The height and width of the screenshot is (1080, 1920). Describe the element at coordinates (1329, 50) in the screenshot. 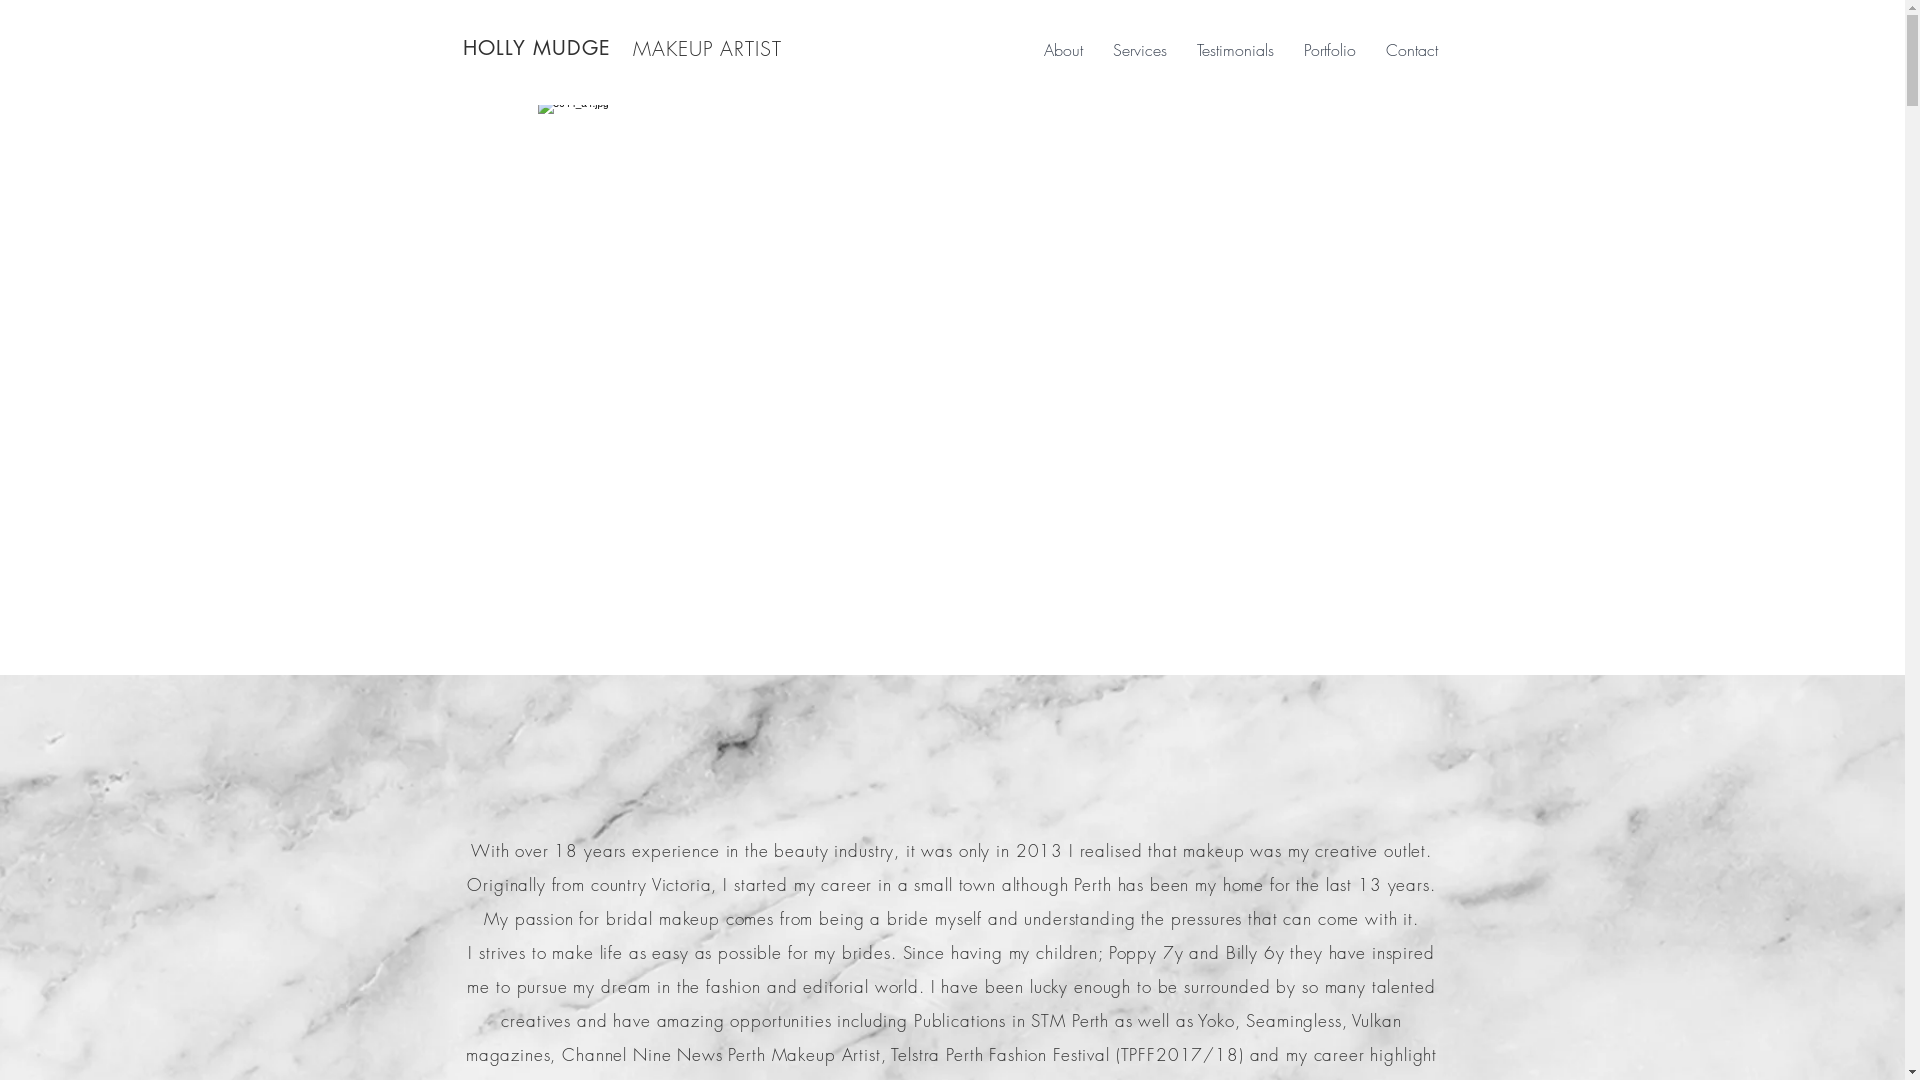

I see `Portfolio` at that location.